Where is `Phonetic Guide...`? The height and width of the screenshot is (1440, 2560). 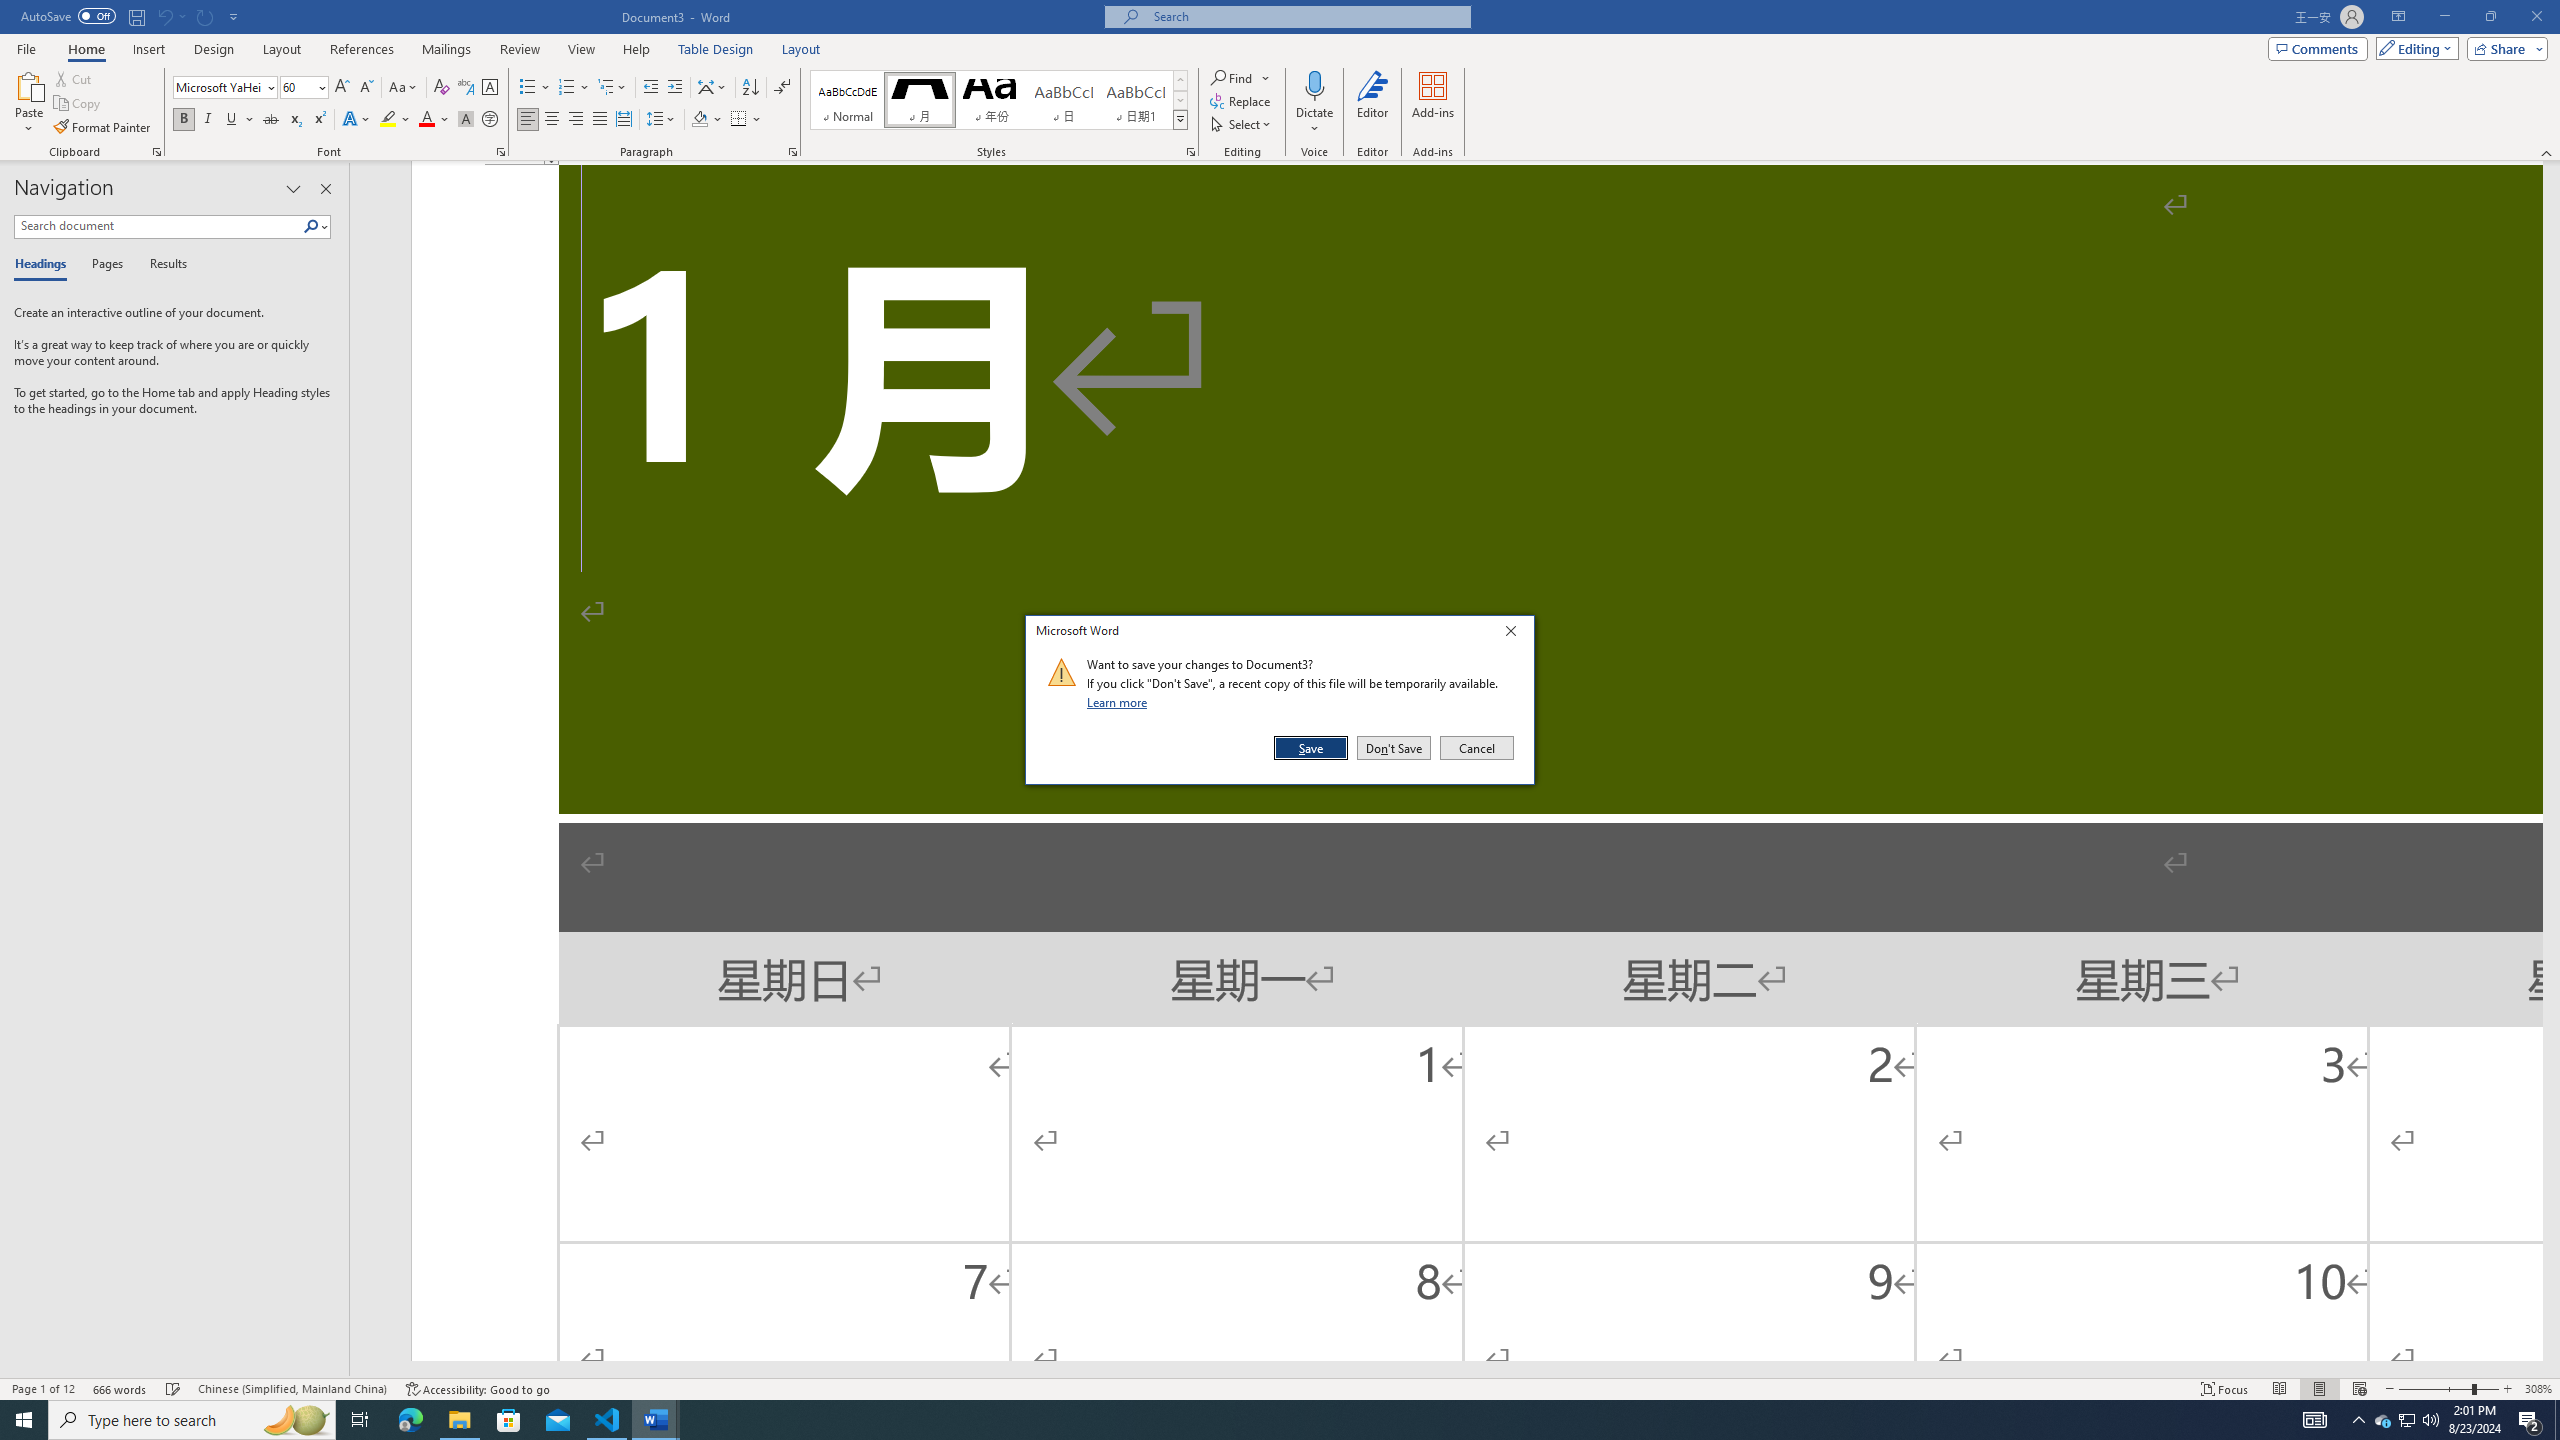
Phonetic Guide... is located at coordinates (466, 88).